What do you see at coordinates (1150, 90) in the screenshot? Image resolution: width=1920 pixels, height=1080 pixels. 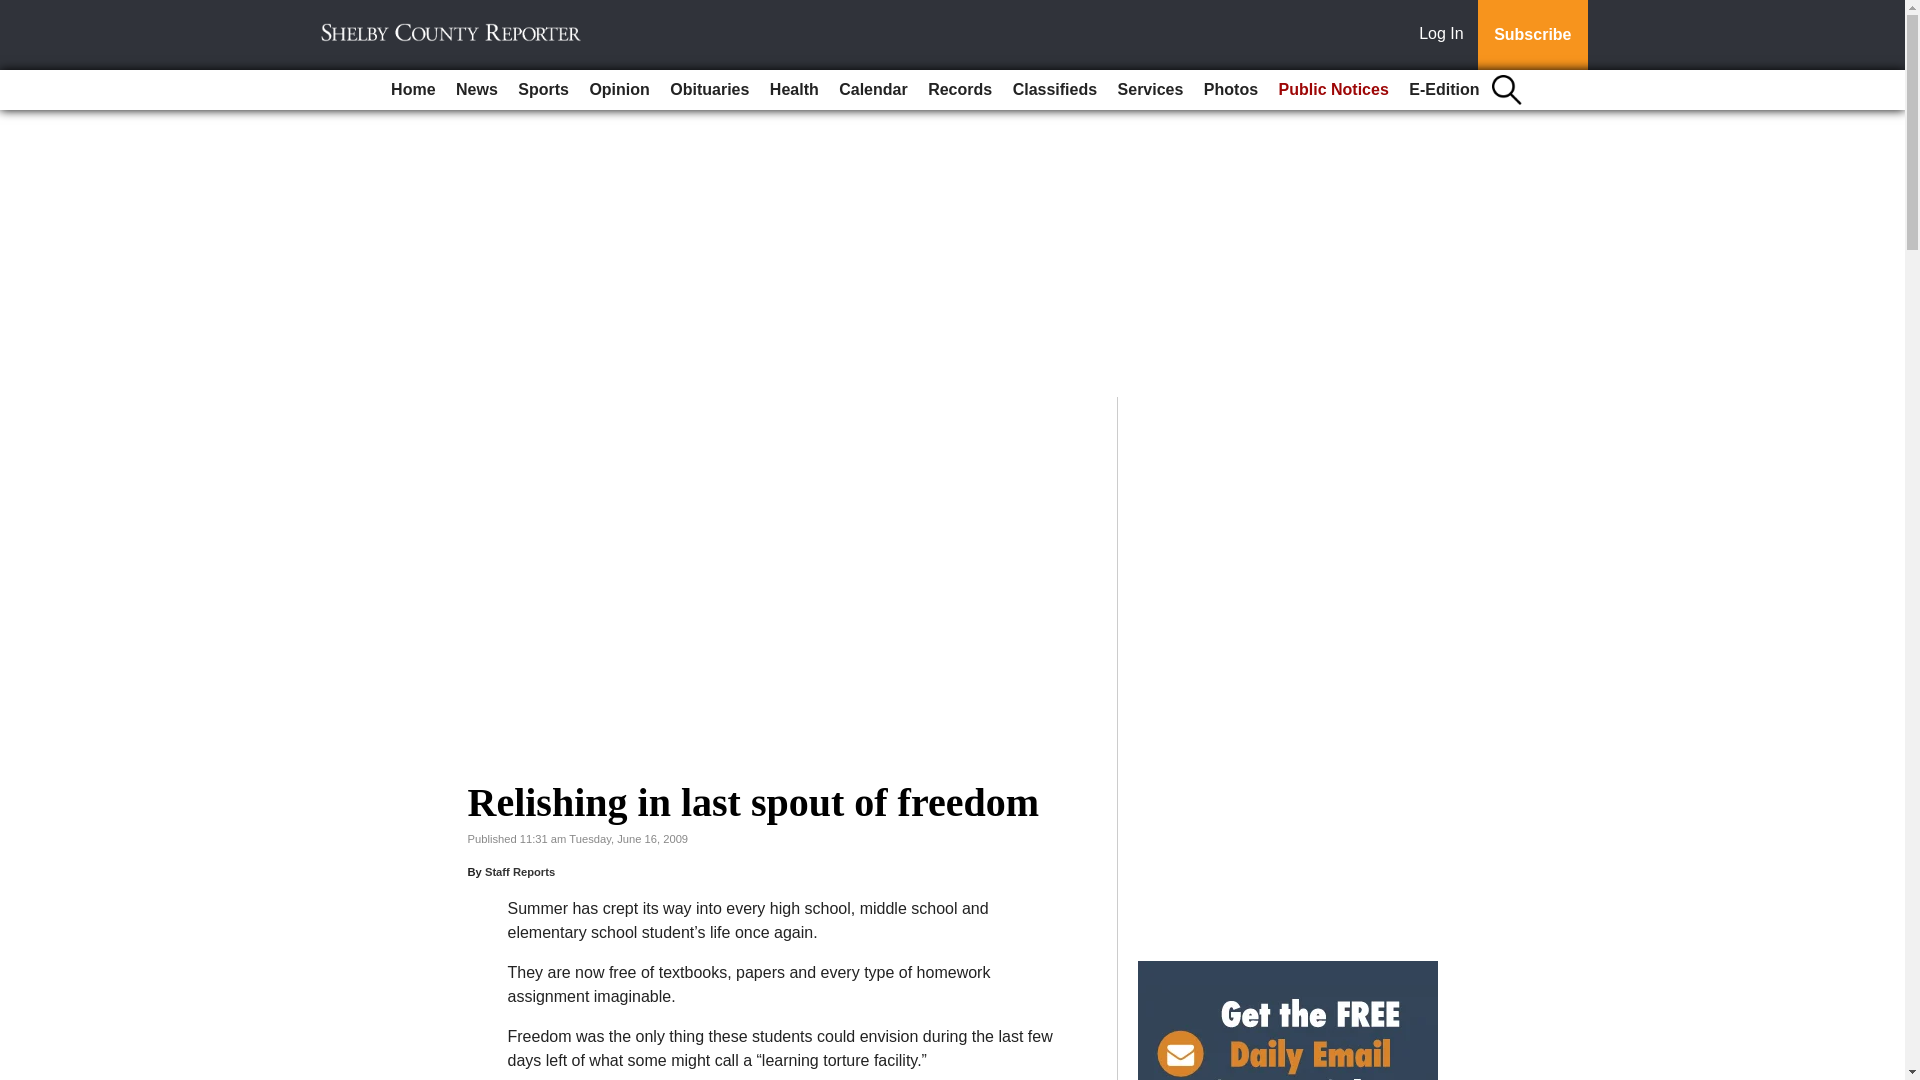 I see `Services` at bounding box center [1150, 90].